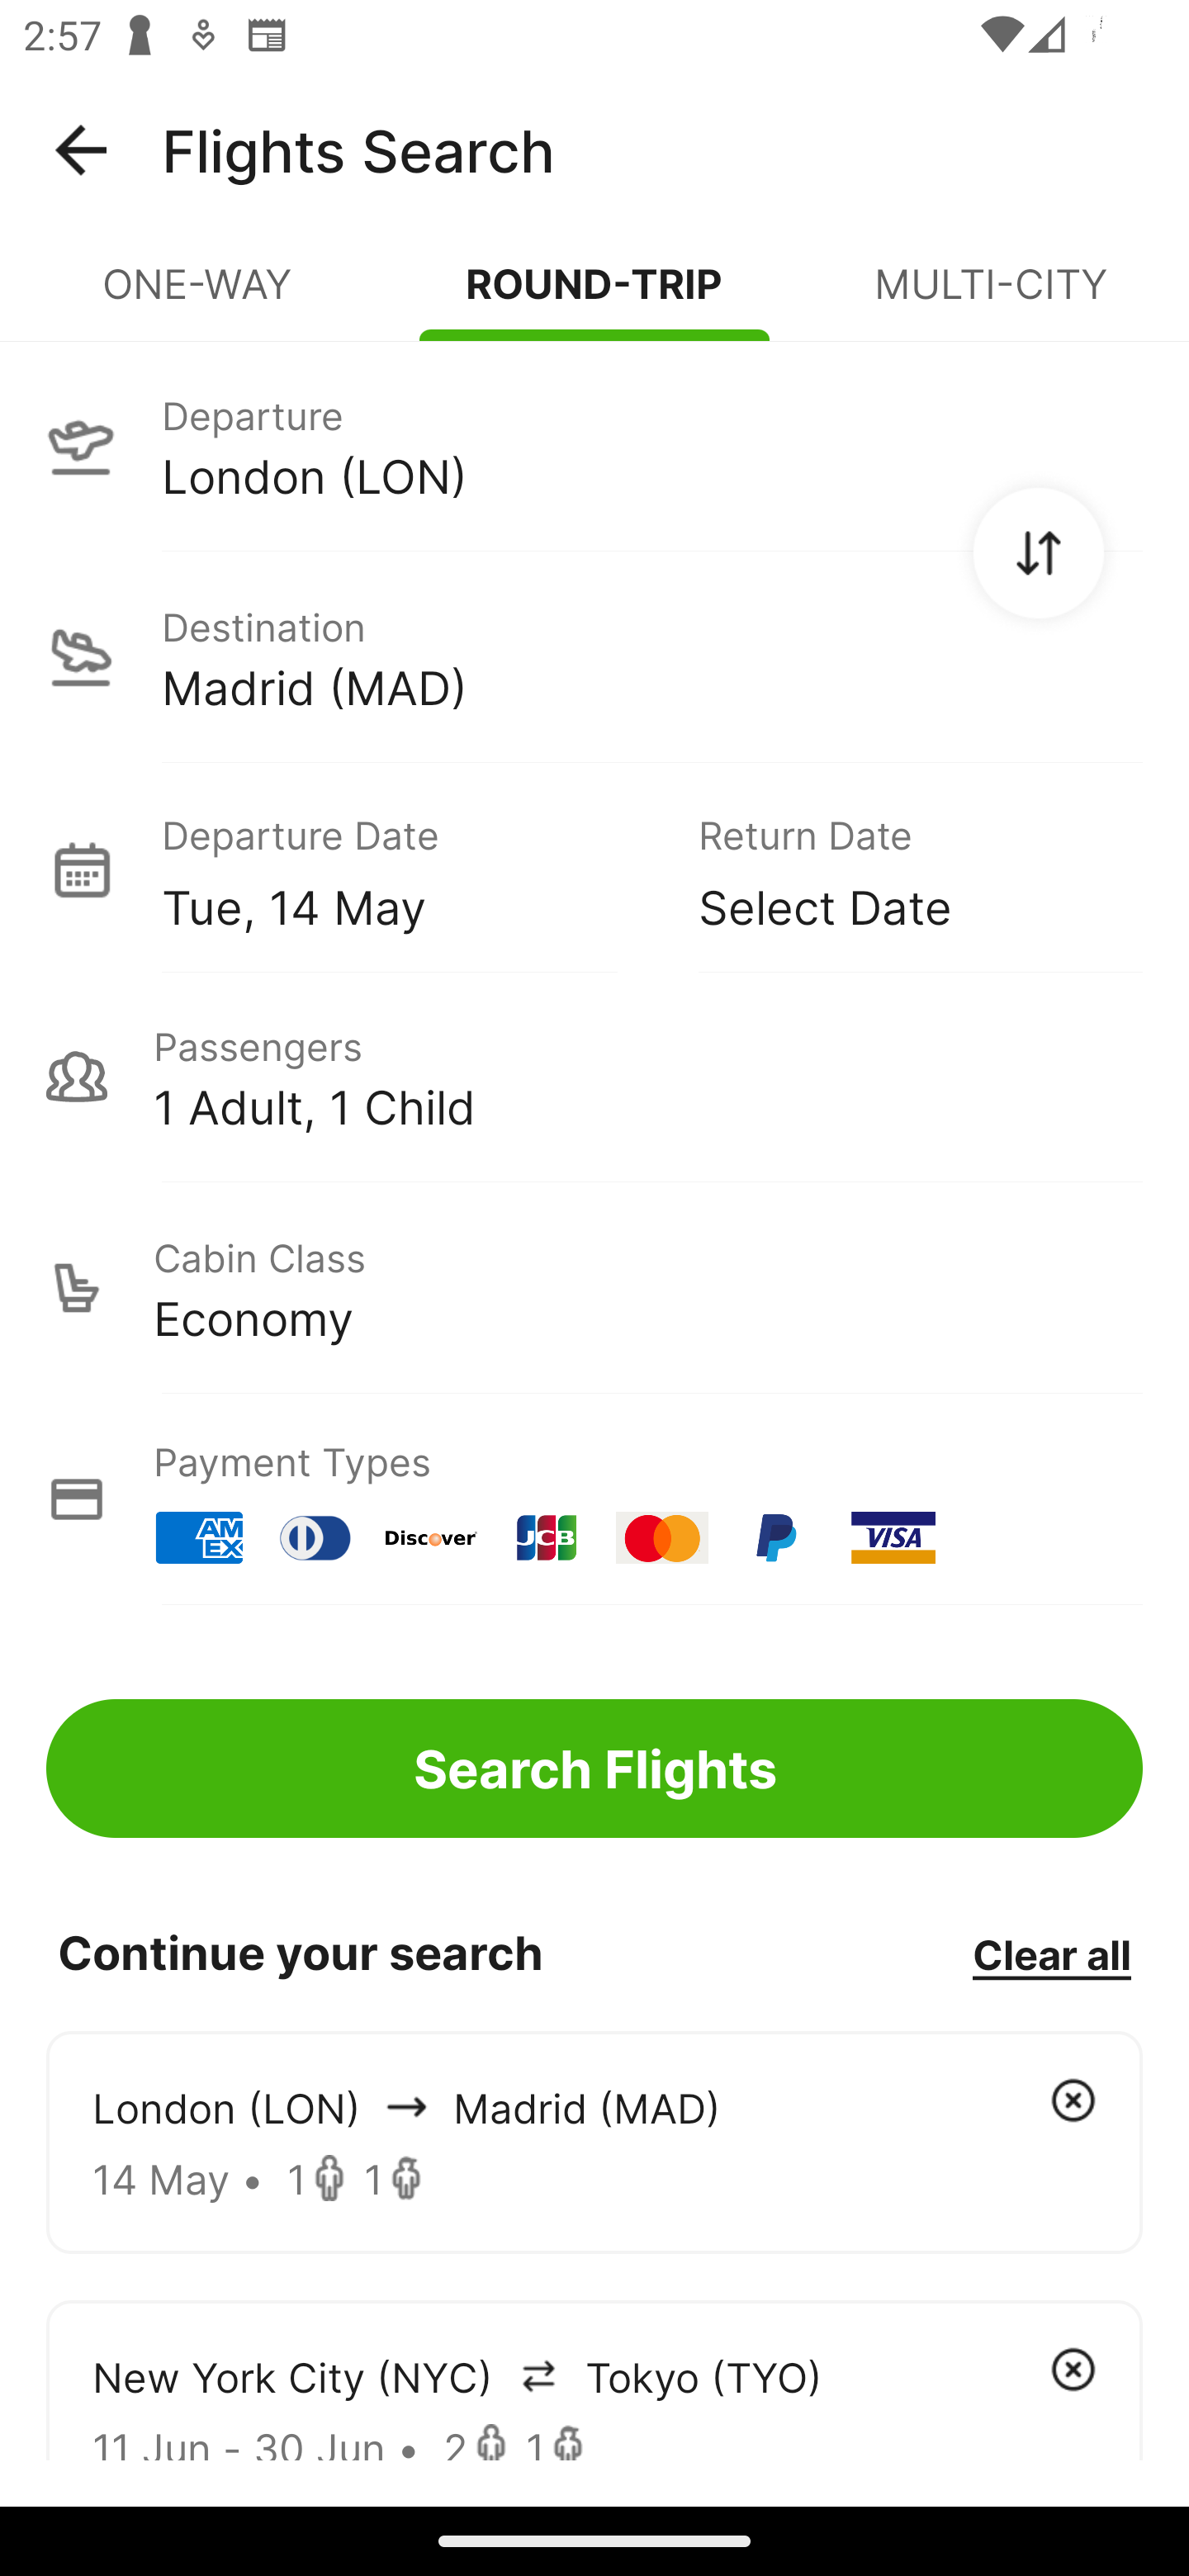 This screenshot has height=2576, width=1189. Describe the element at coordinates (594, 1288) in the screenshot. I see `Cabin Class Economy` at that location.